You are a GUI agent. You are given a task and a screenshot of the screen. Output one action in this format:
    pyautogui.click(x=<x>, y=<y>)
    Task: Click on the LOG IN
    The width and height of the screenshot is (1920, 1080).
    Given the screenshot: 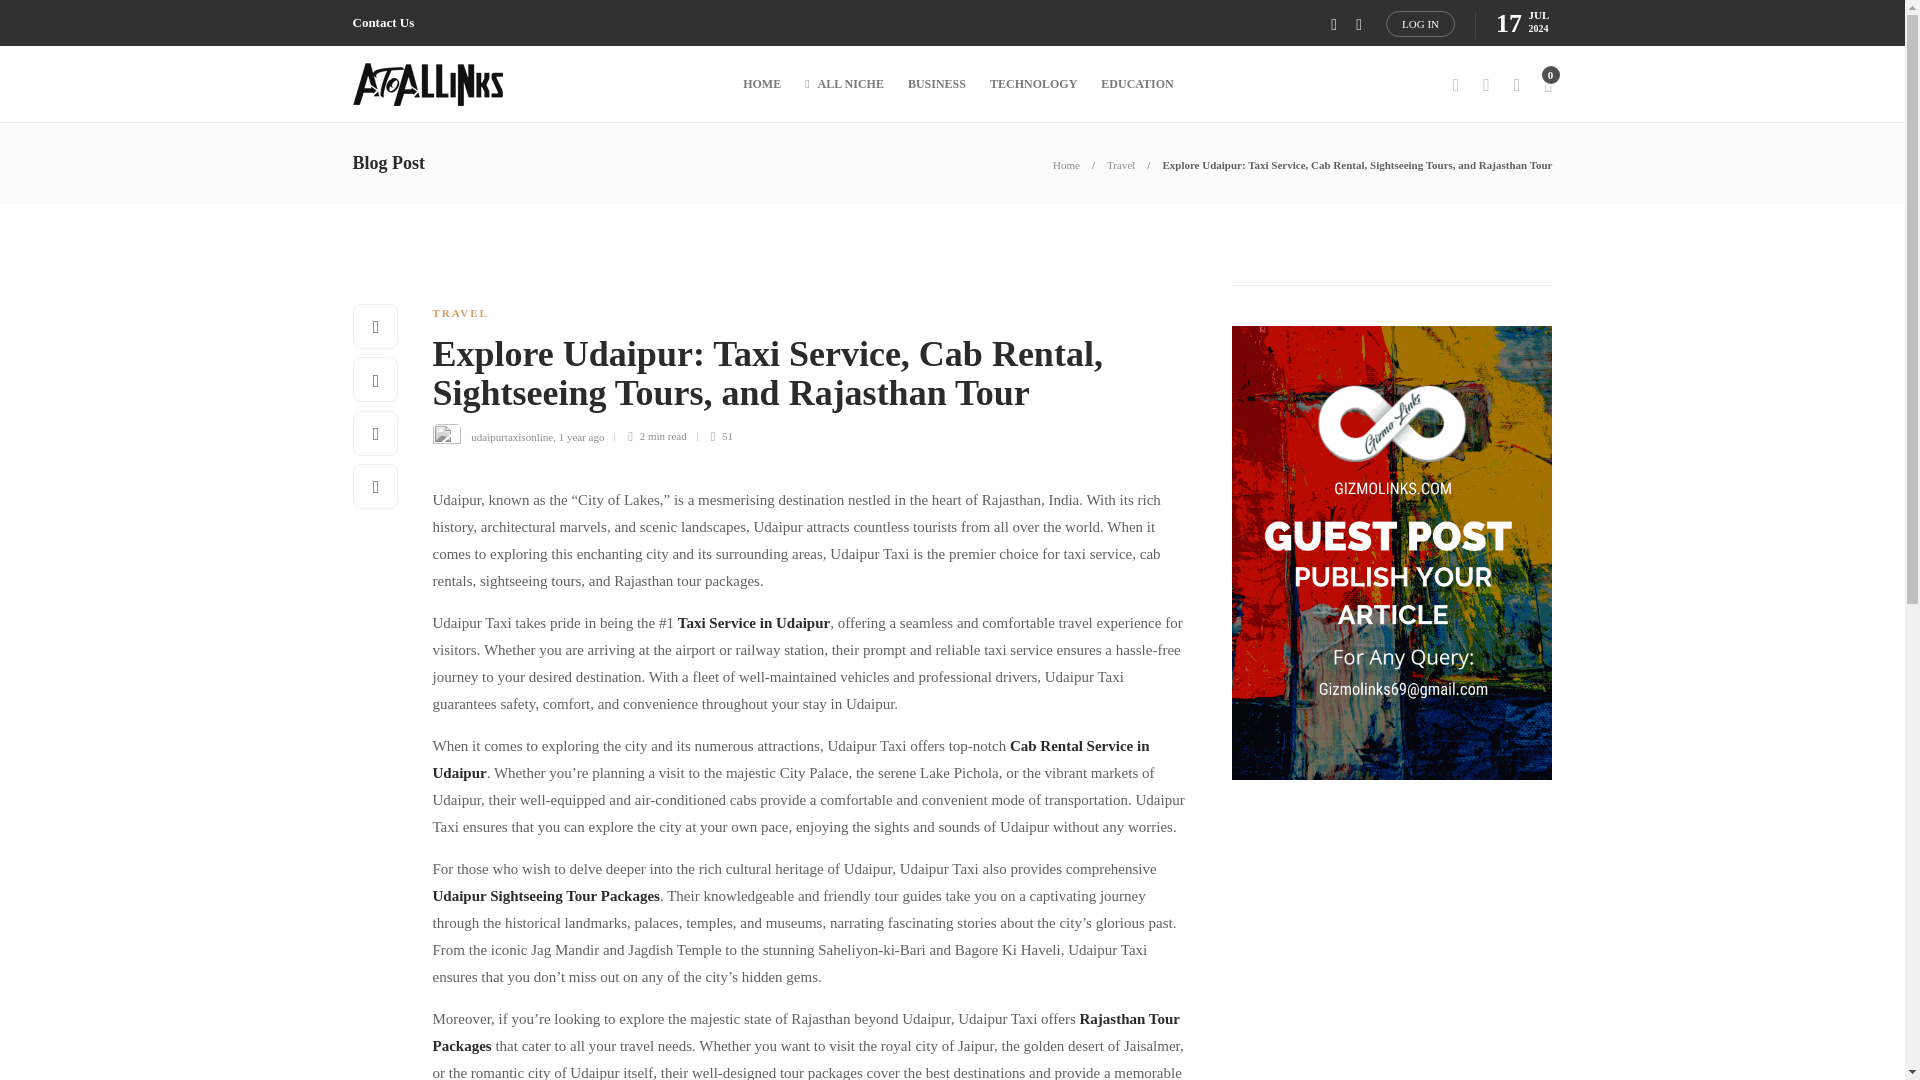 What is the action you would take?
    pyautogui.click(x=1420, y=23)
    